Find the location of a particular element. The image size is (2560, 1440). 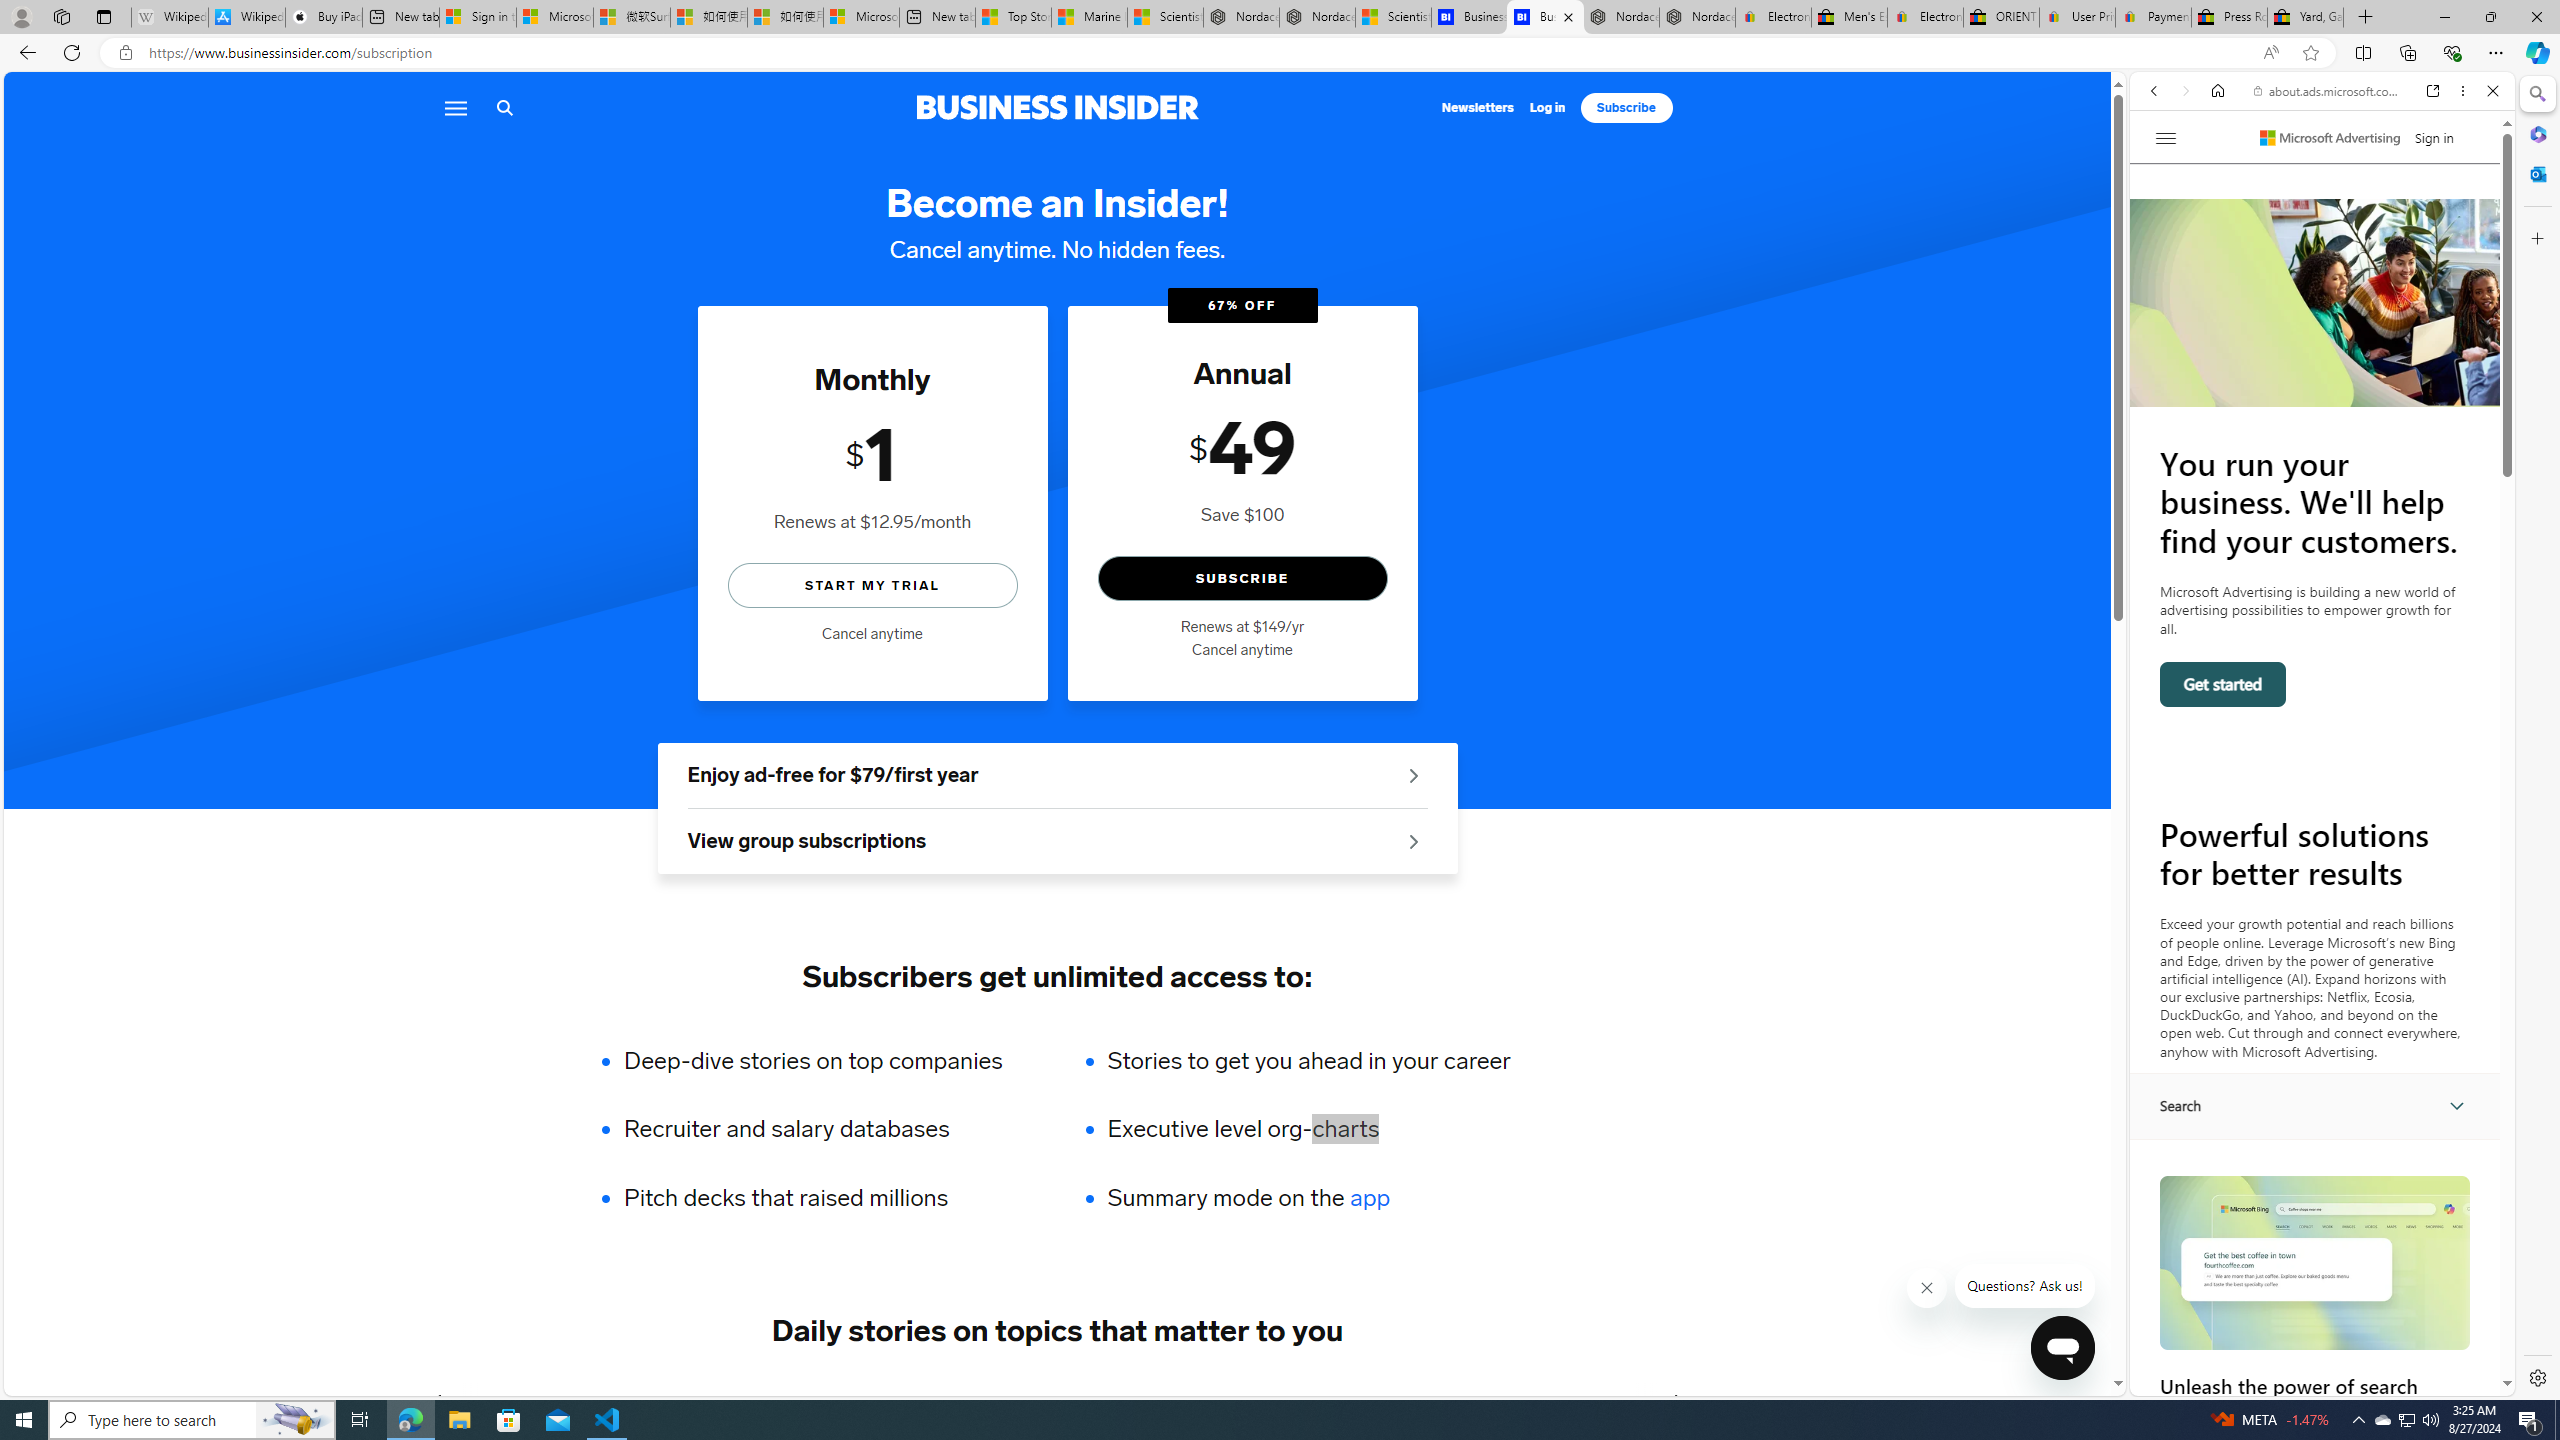

Recruiter and salary databases is located at coordinates (826, 1129).